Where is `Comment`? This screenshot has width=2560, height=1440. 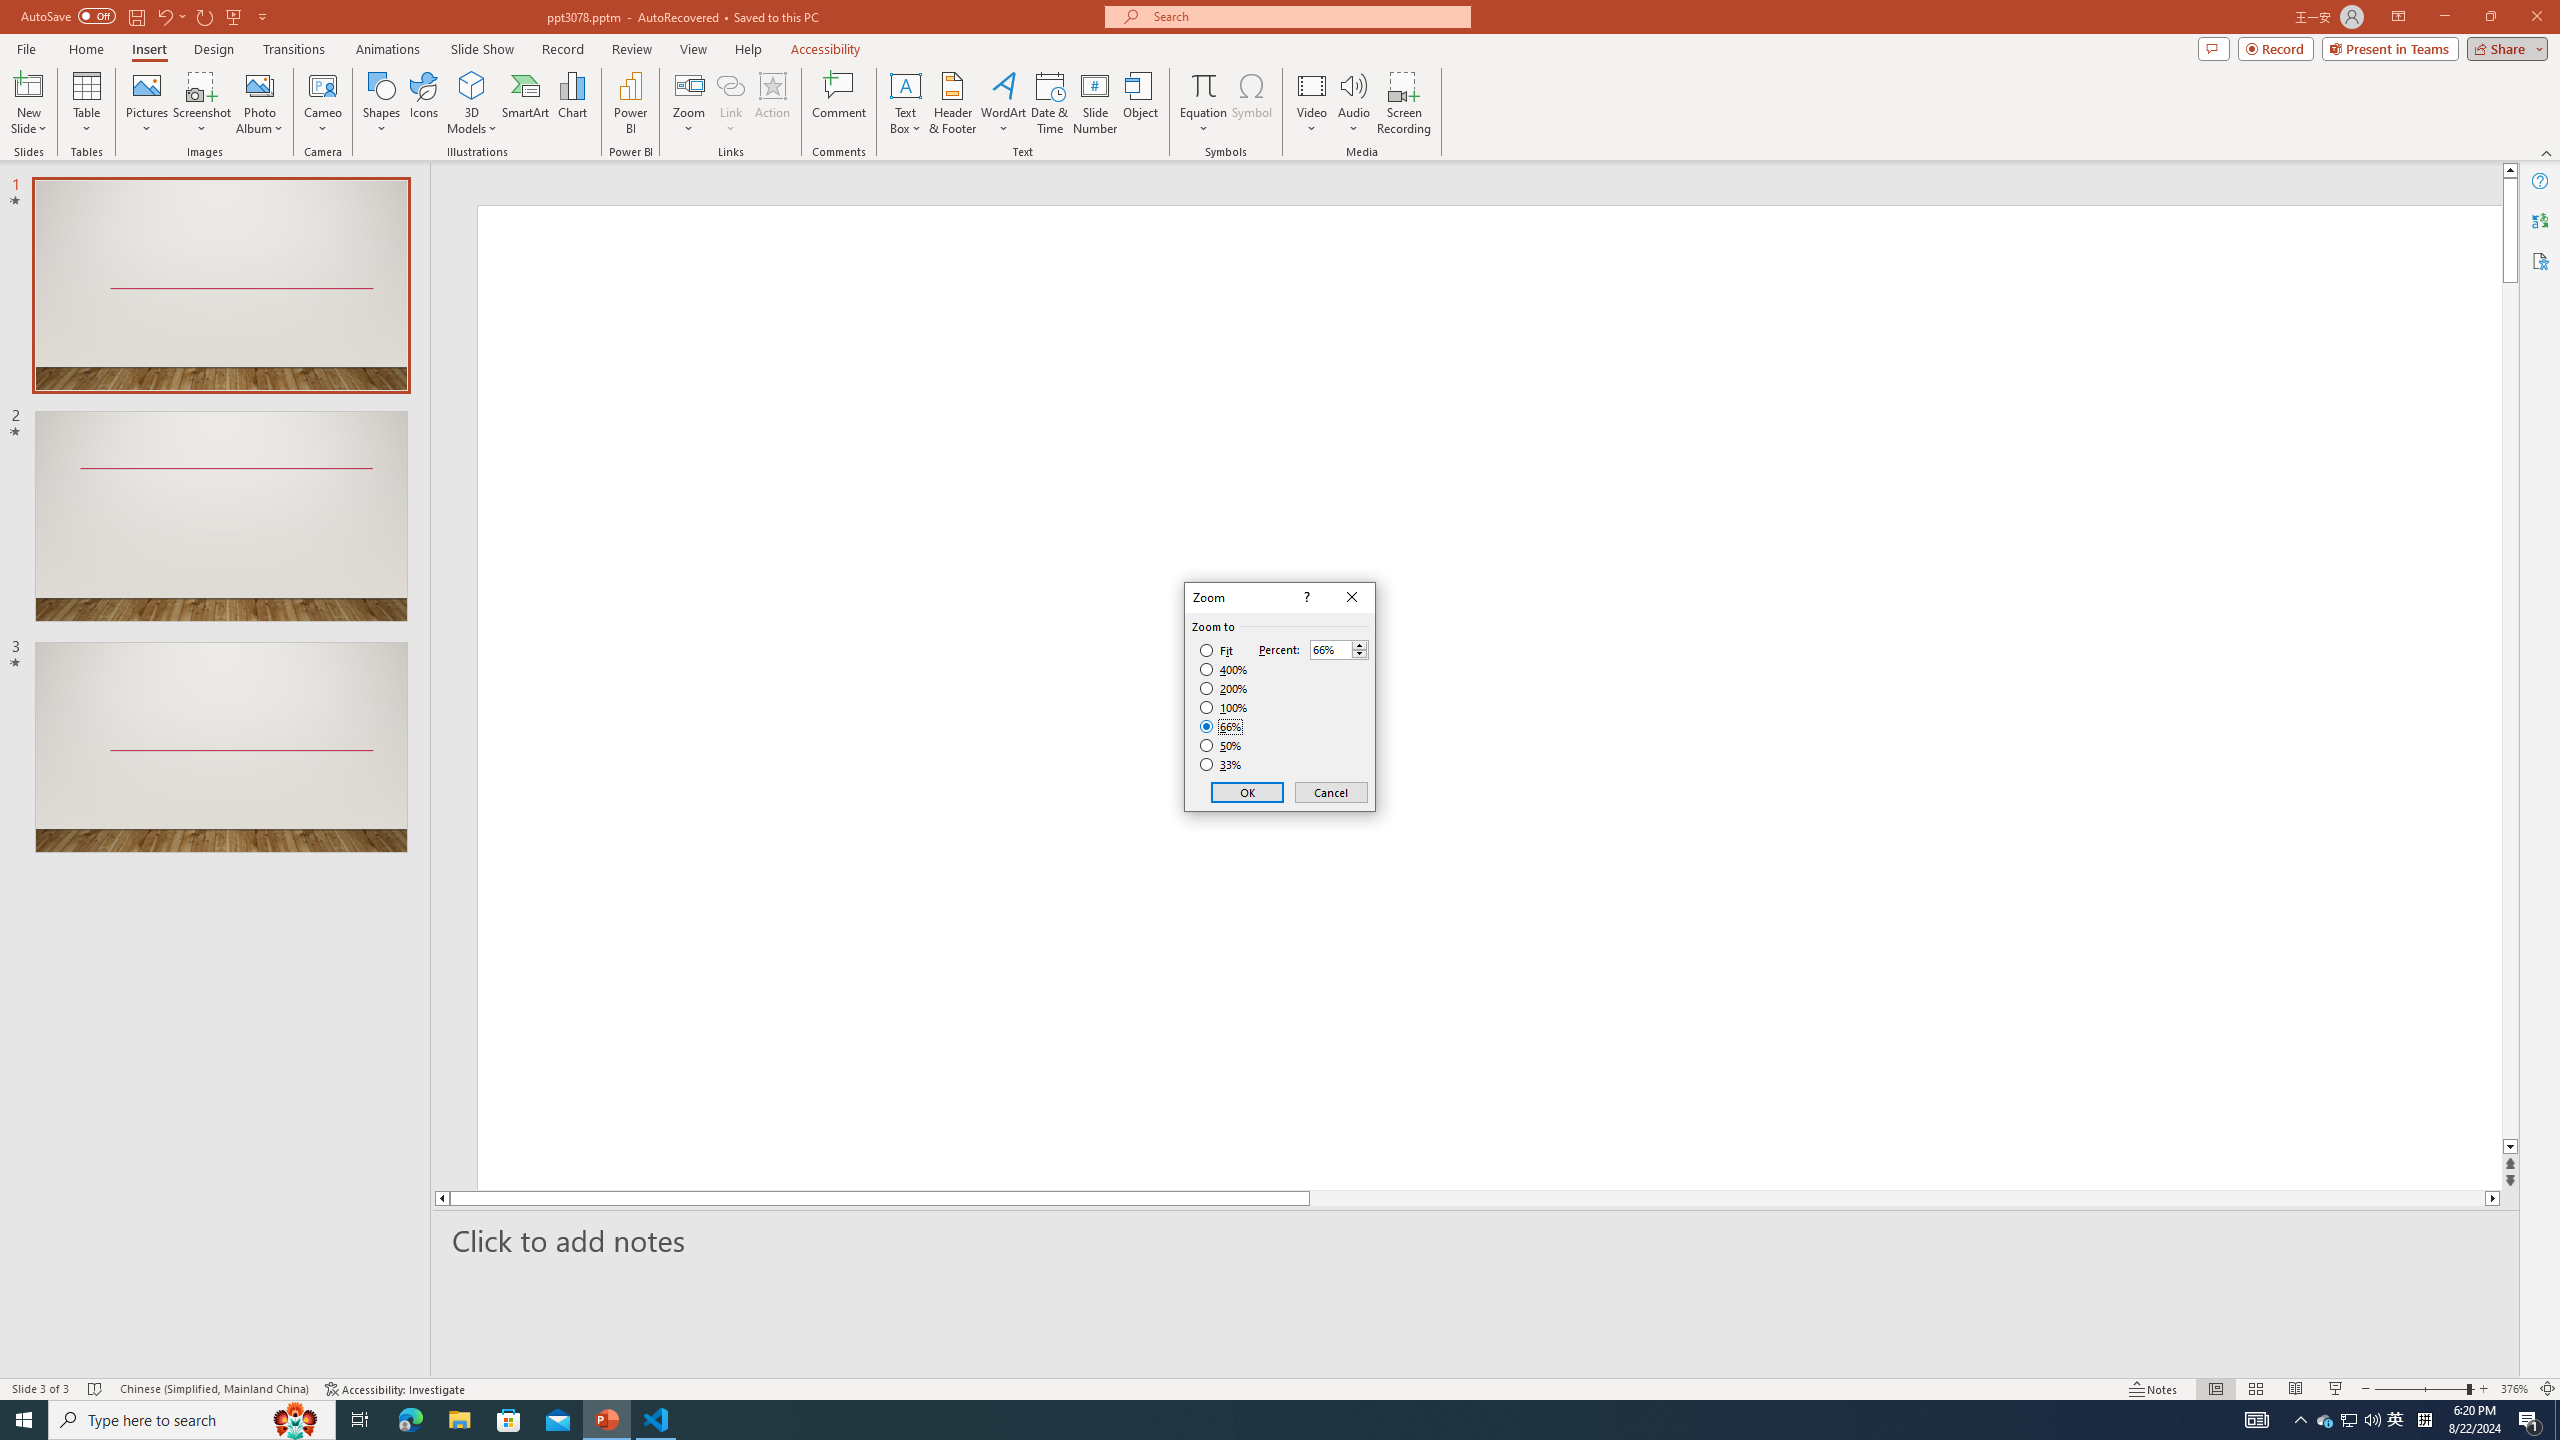
Comment is located at coordinates (838, 103).